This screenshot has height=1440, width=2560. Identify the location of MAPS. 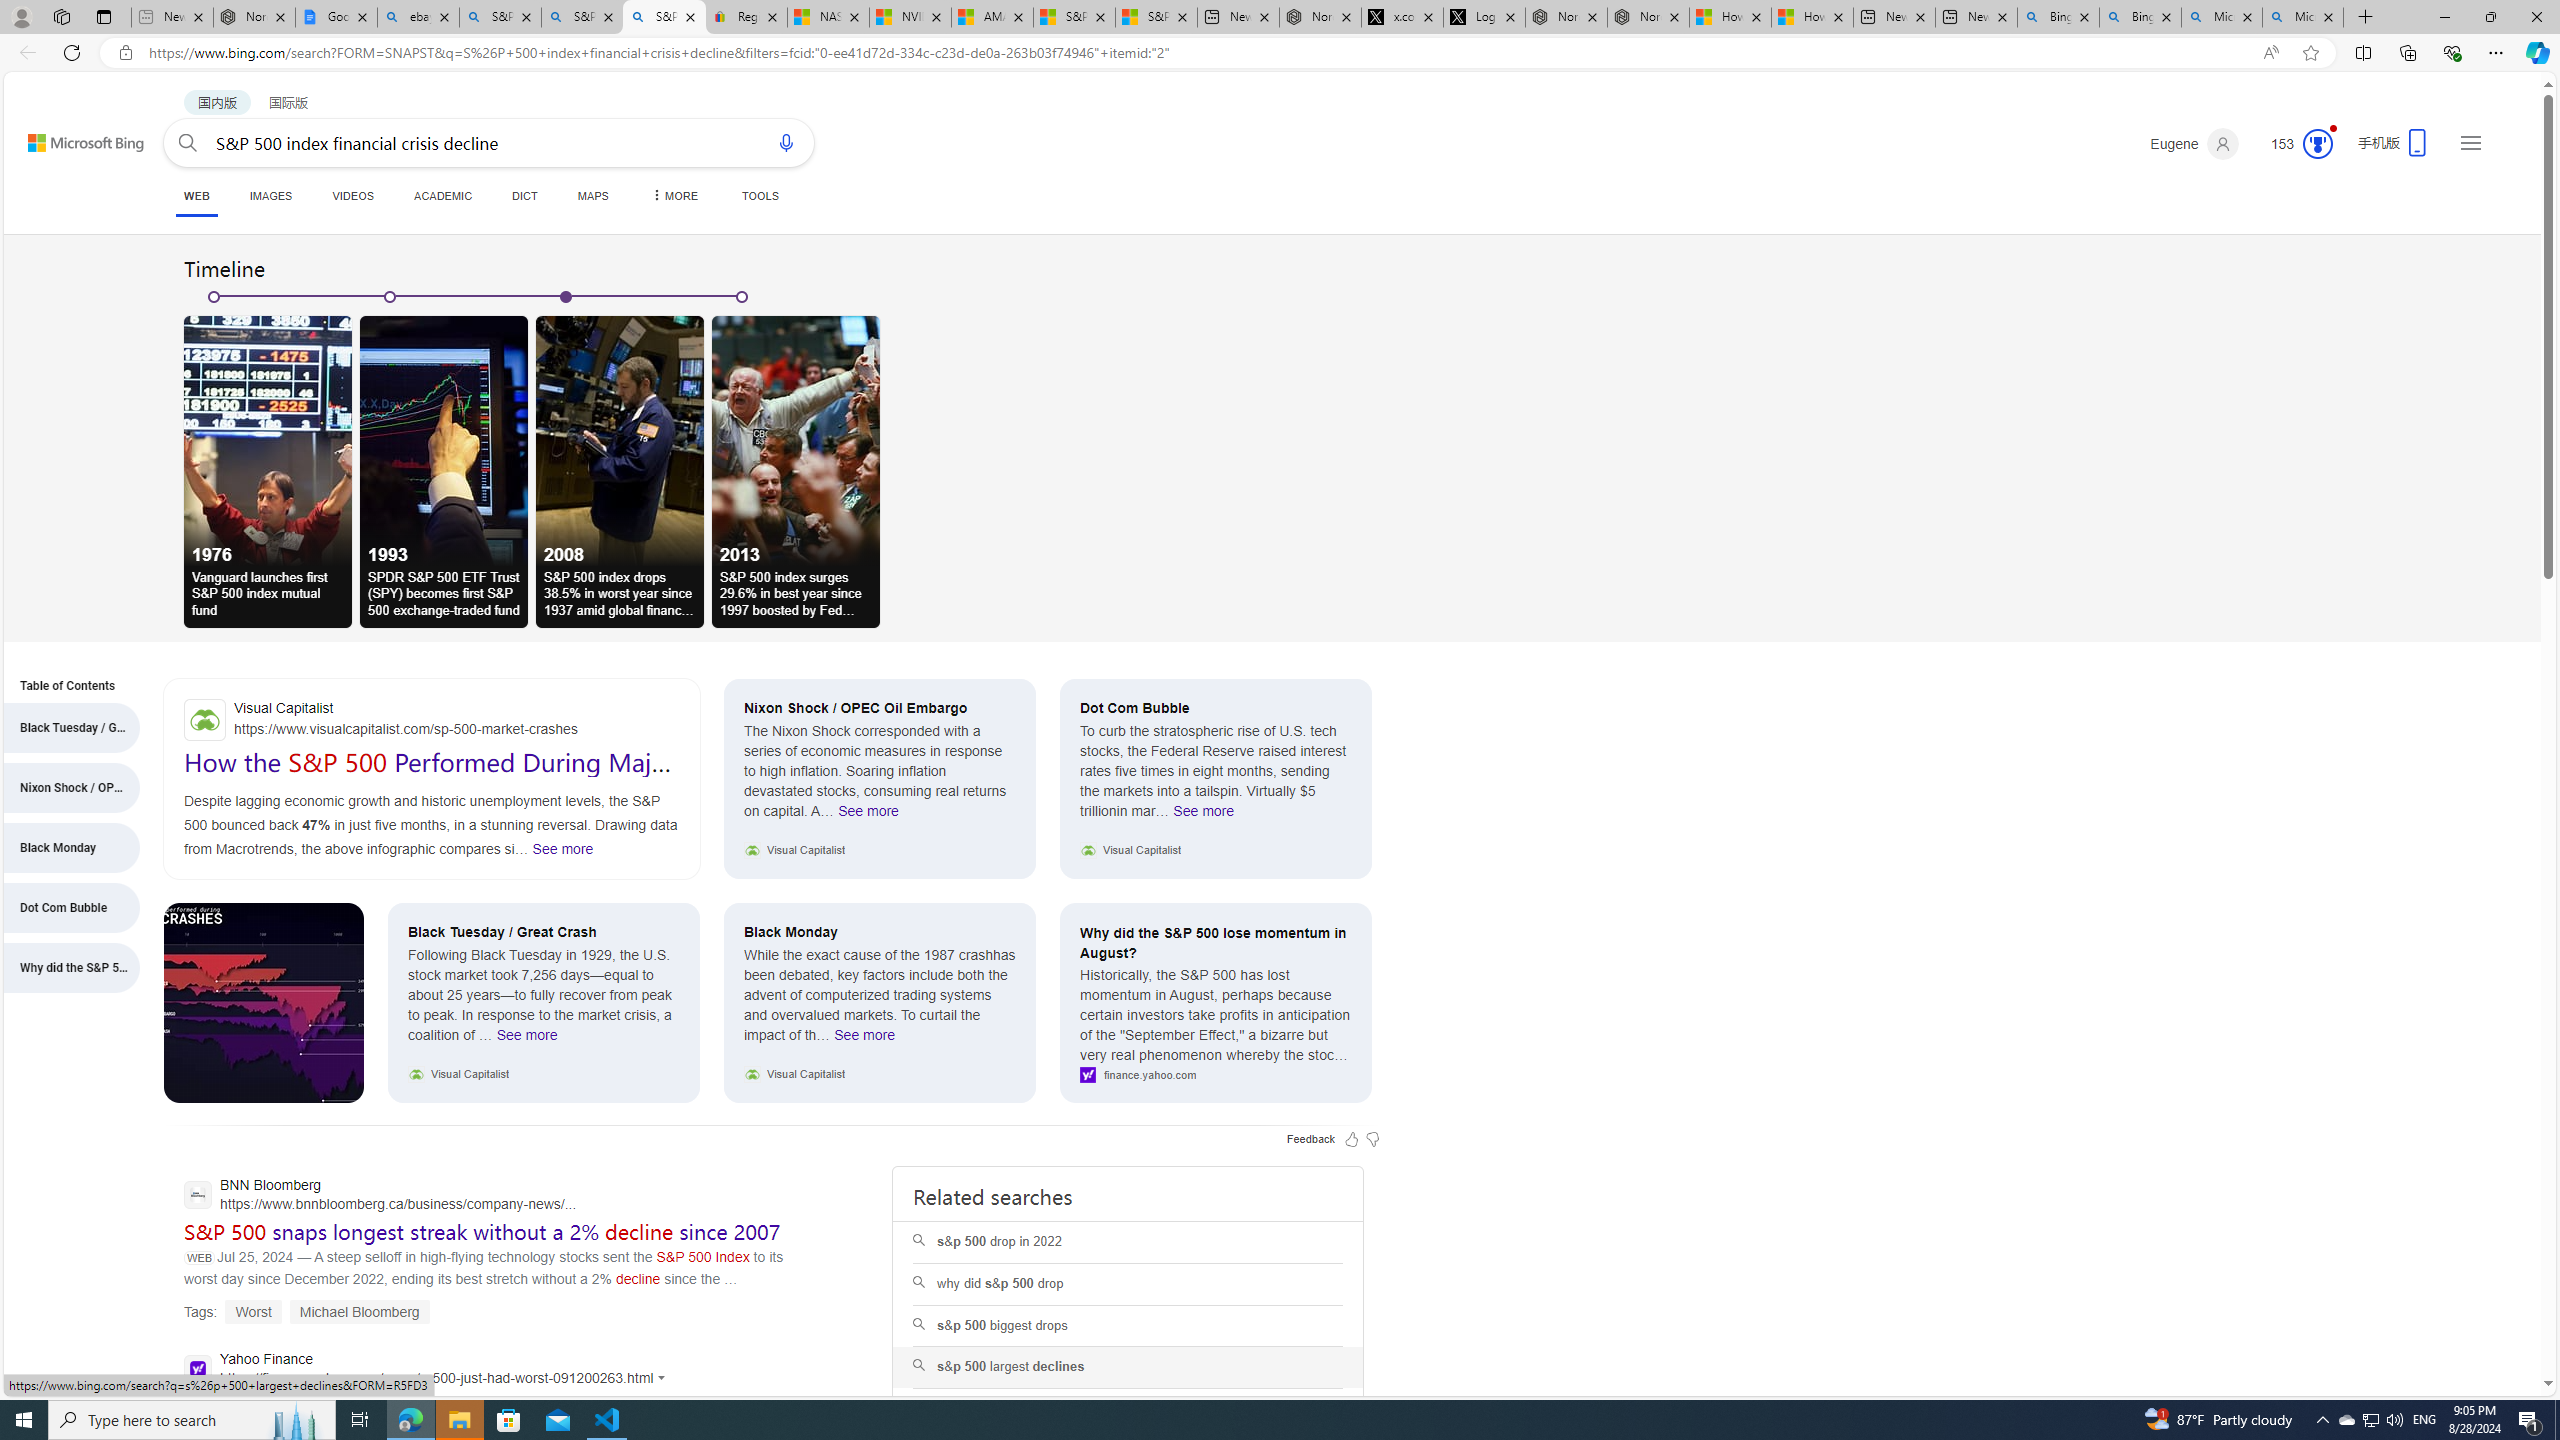
(592, 196).